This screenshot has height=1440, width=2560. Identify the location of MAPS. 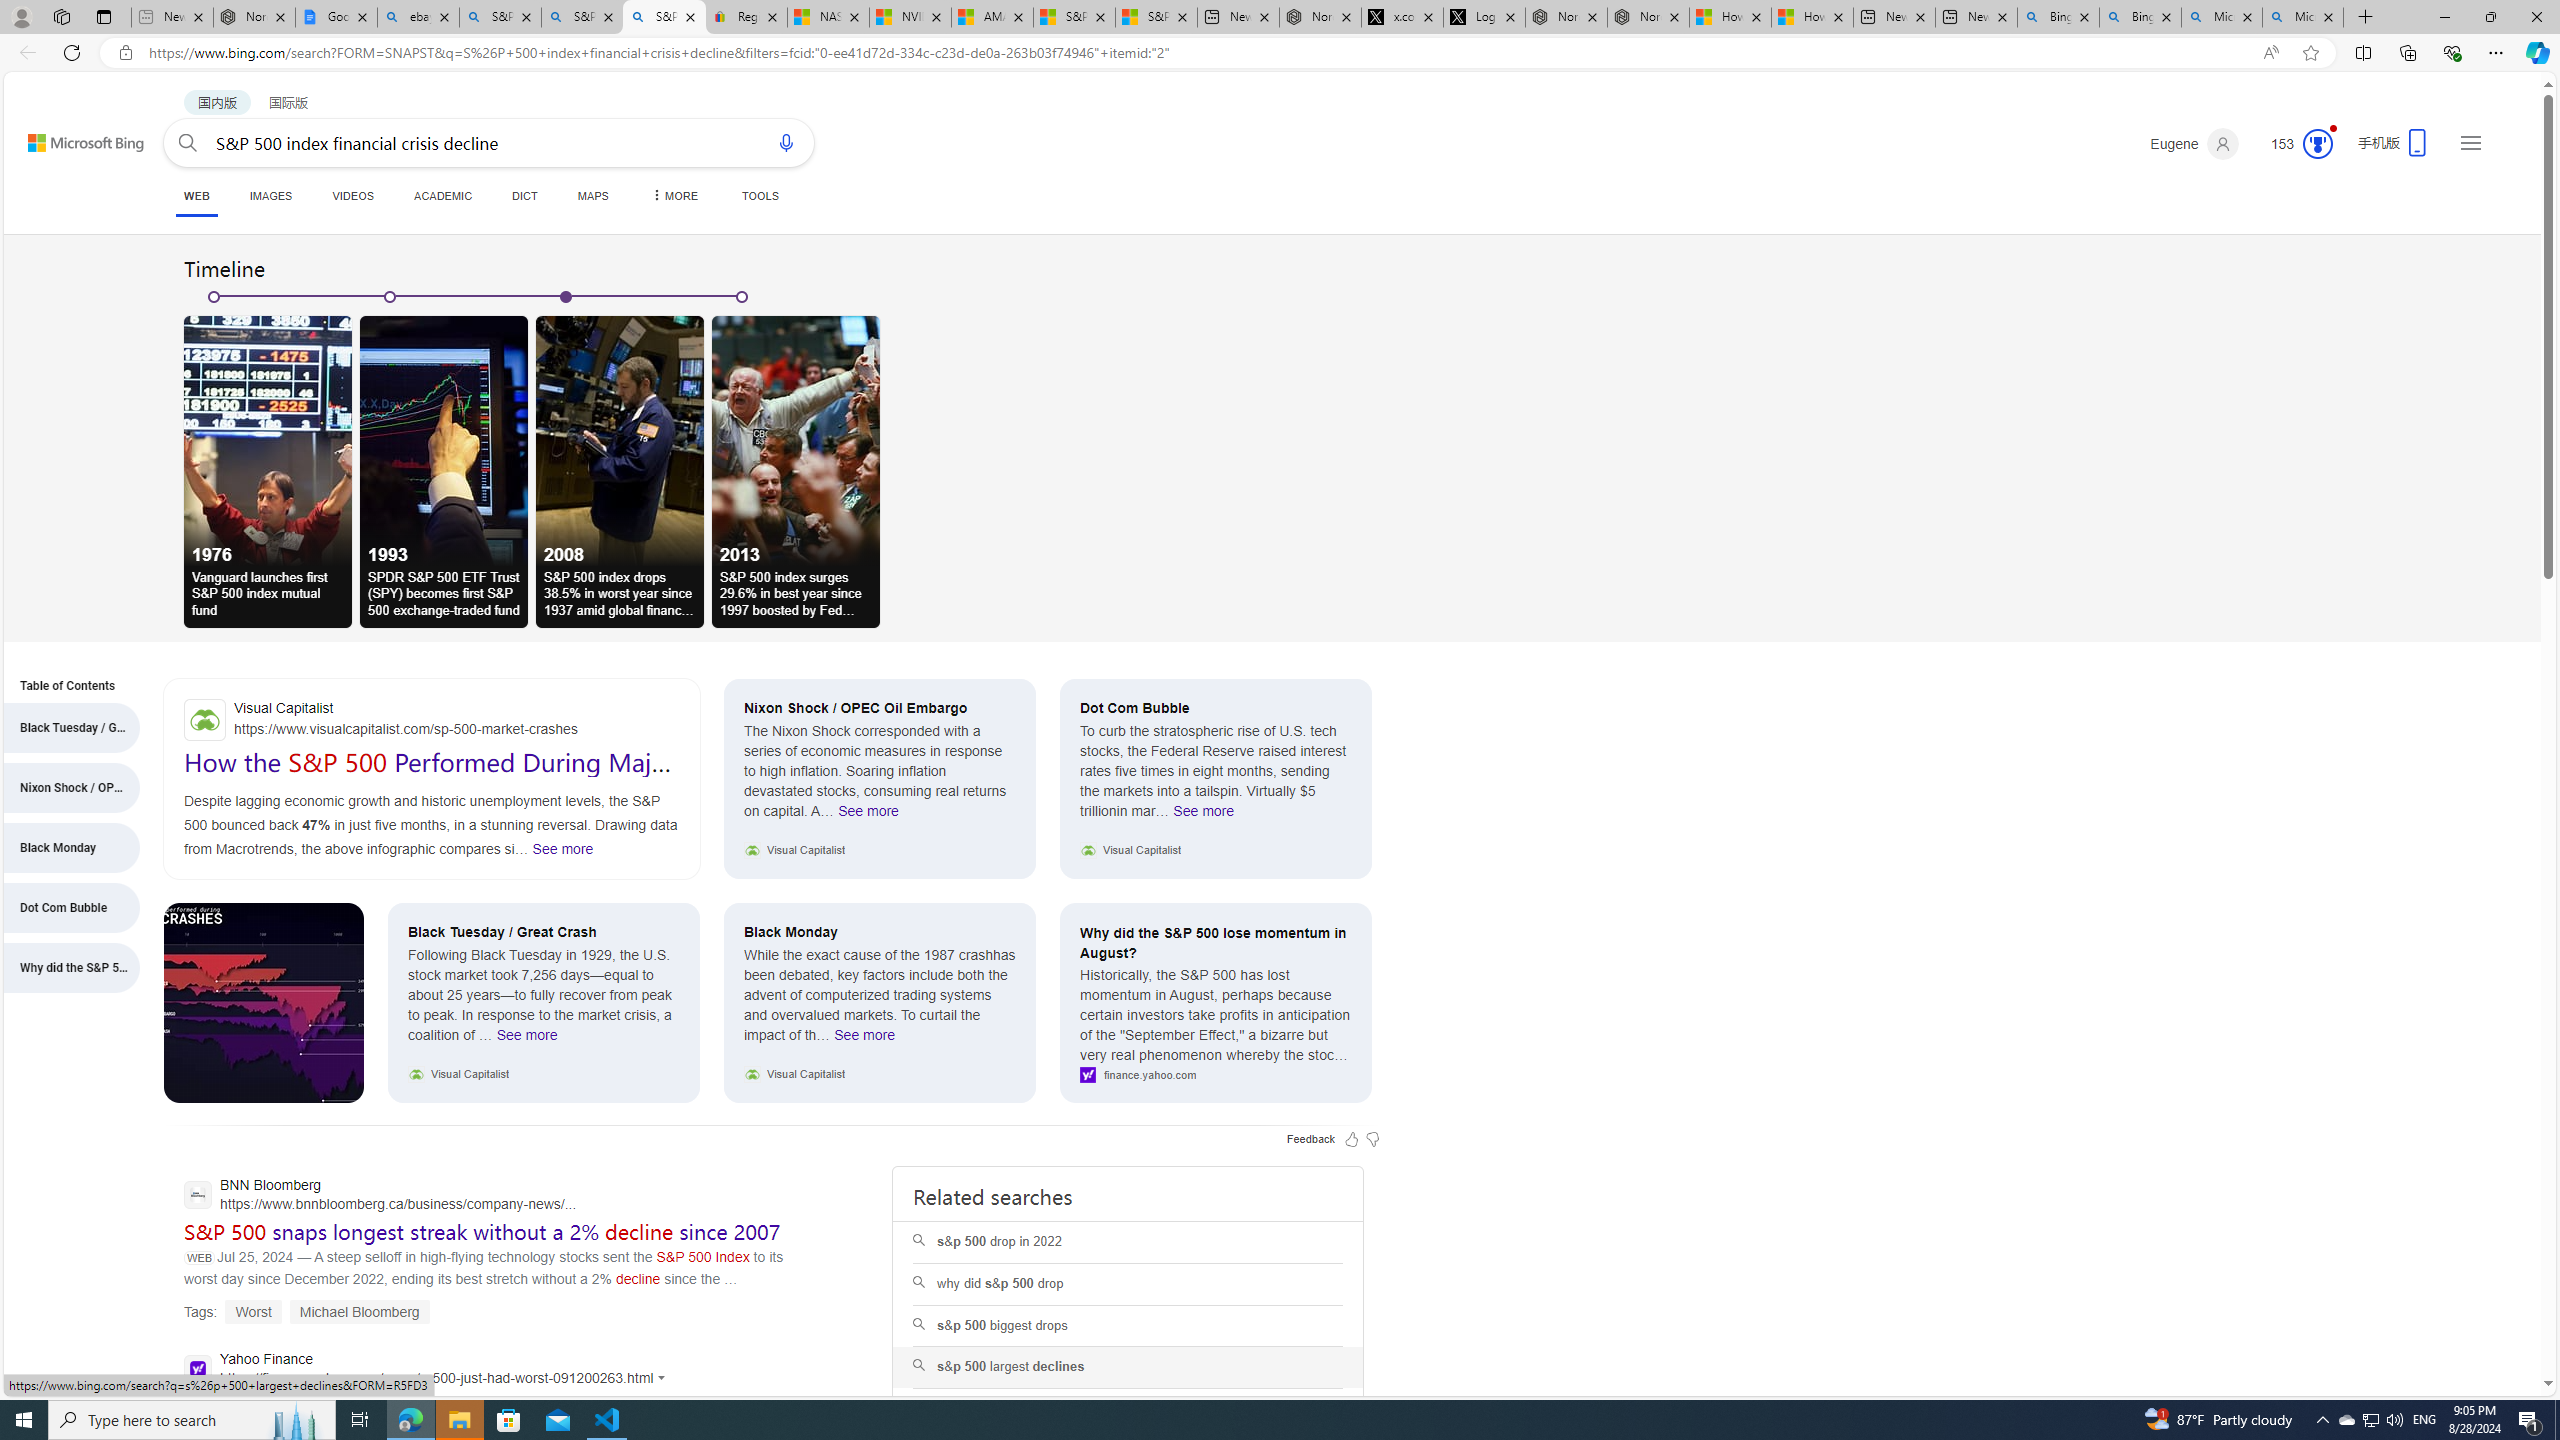
(592, 196).